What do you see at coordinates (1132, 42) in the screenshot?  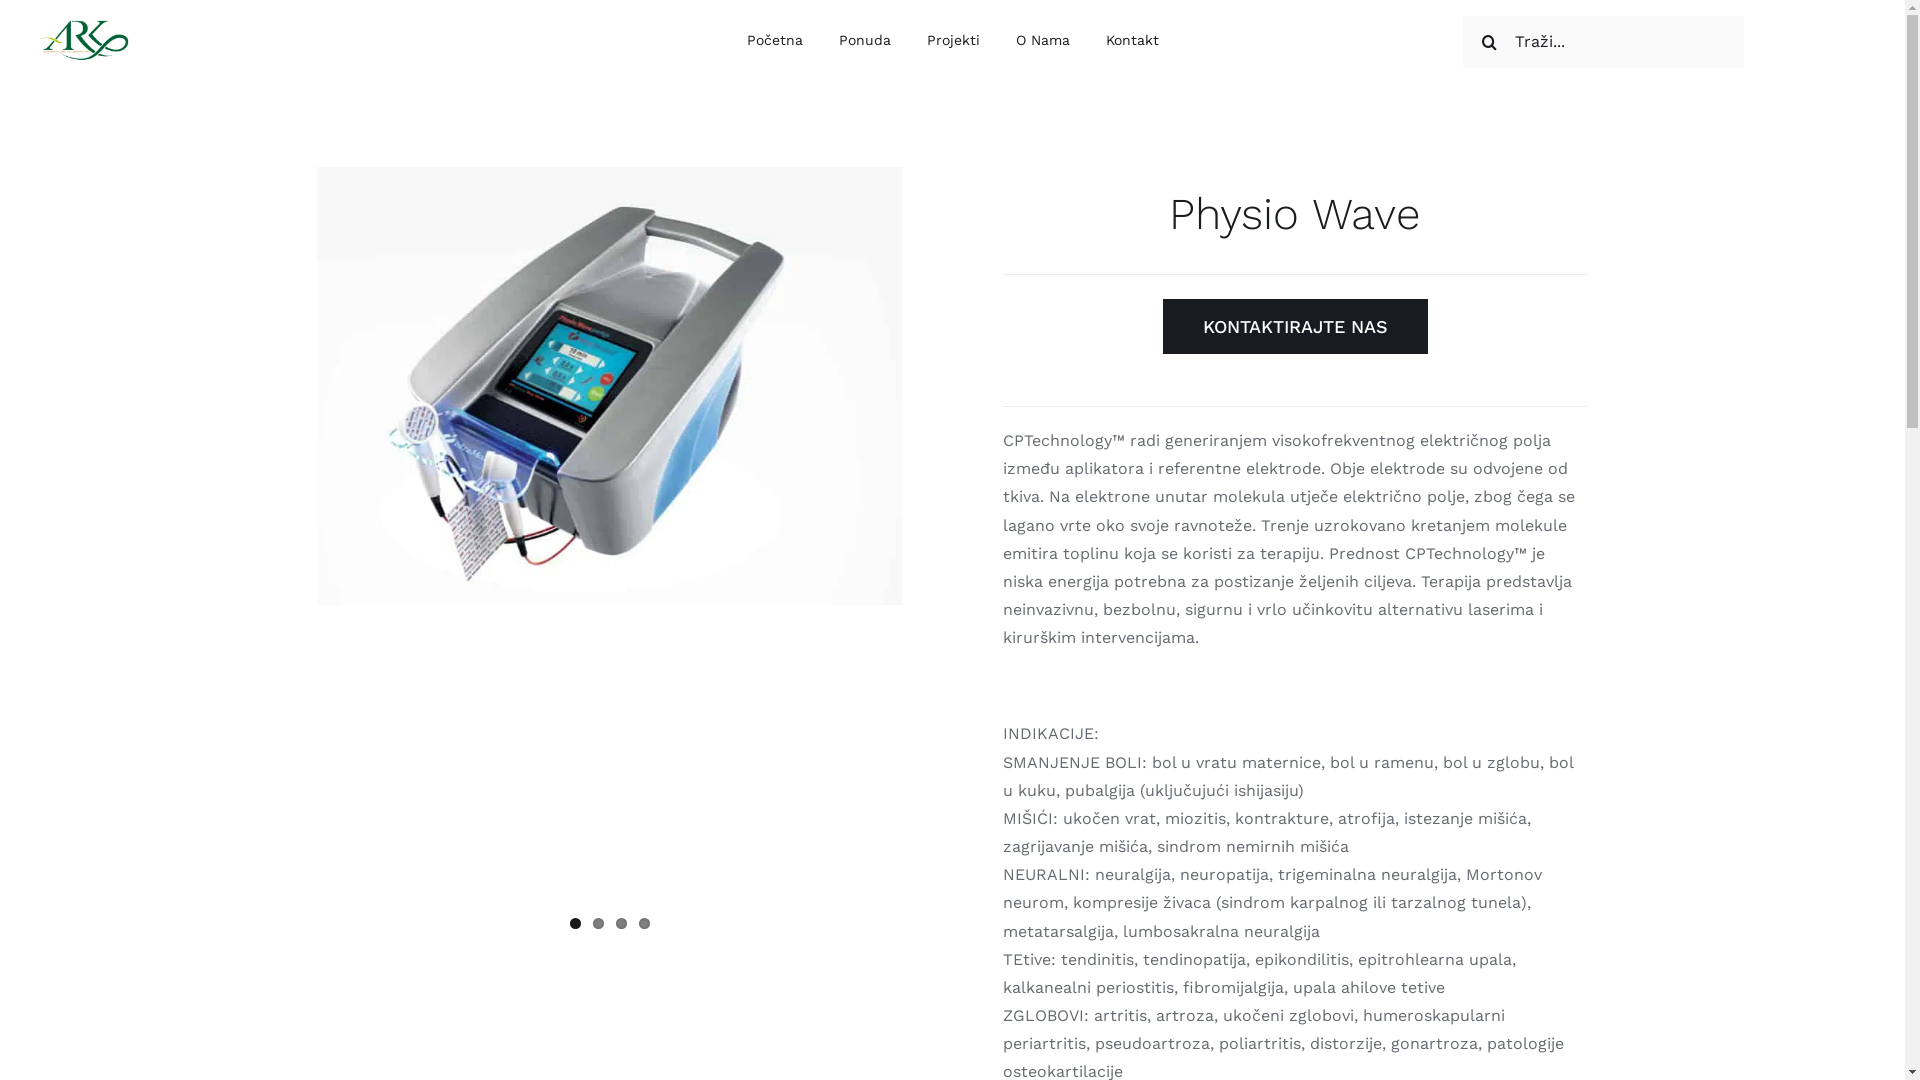 I see `Kontakt` at bounding box center [1132, 42].